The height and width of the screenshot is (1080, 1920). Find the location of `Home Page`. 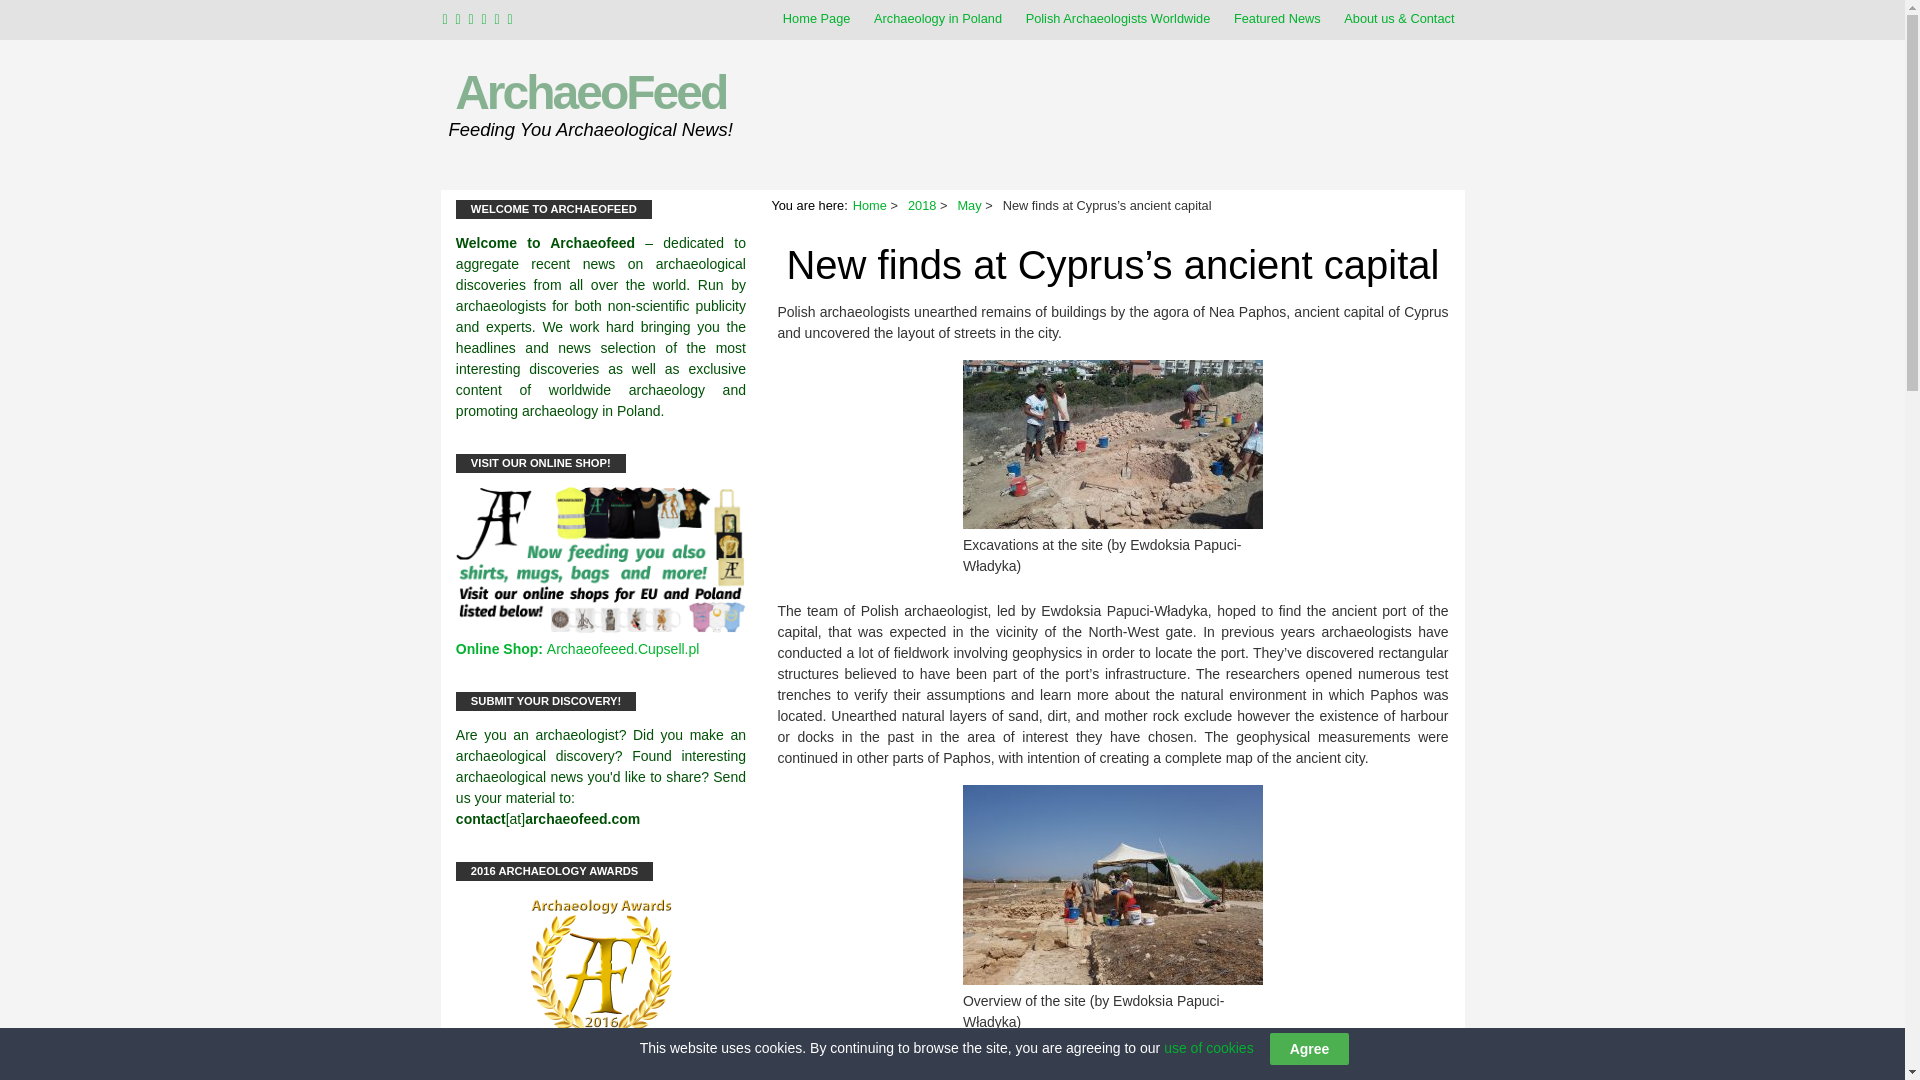

Home Page is located at coordinates (816, 18).